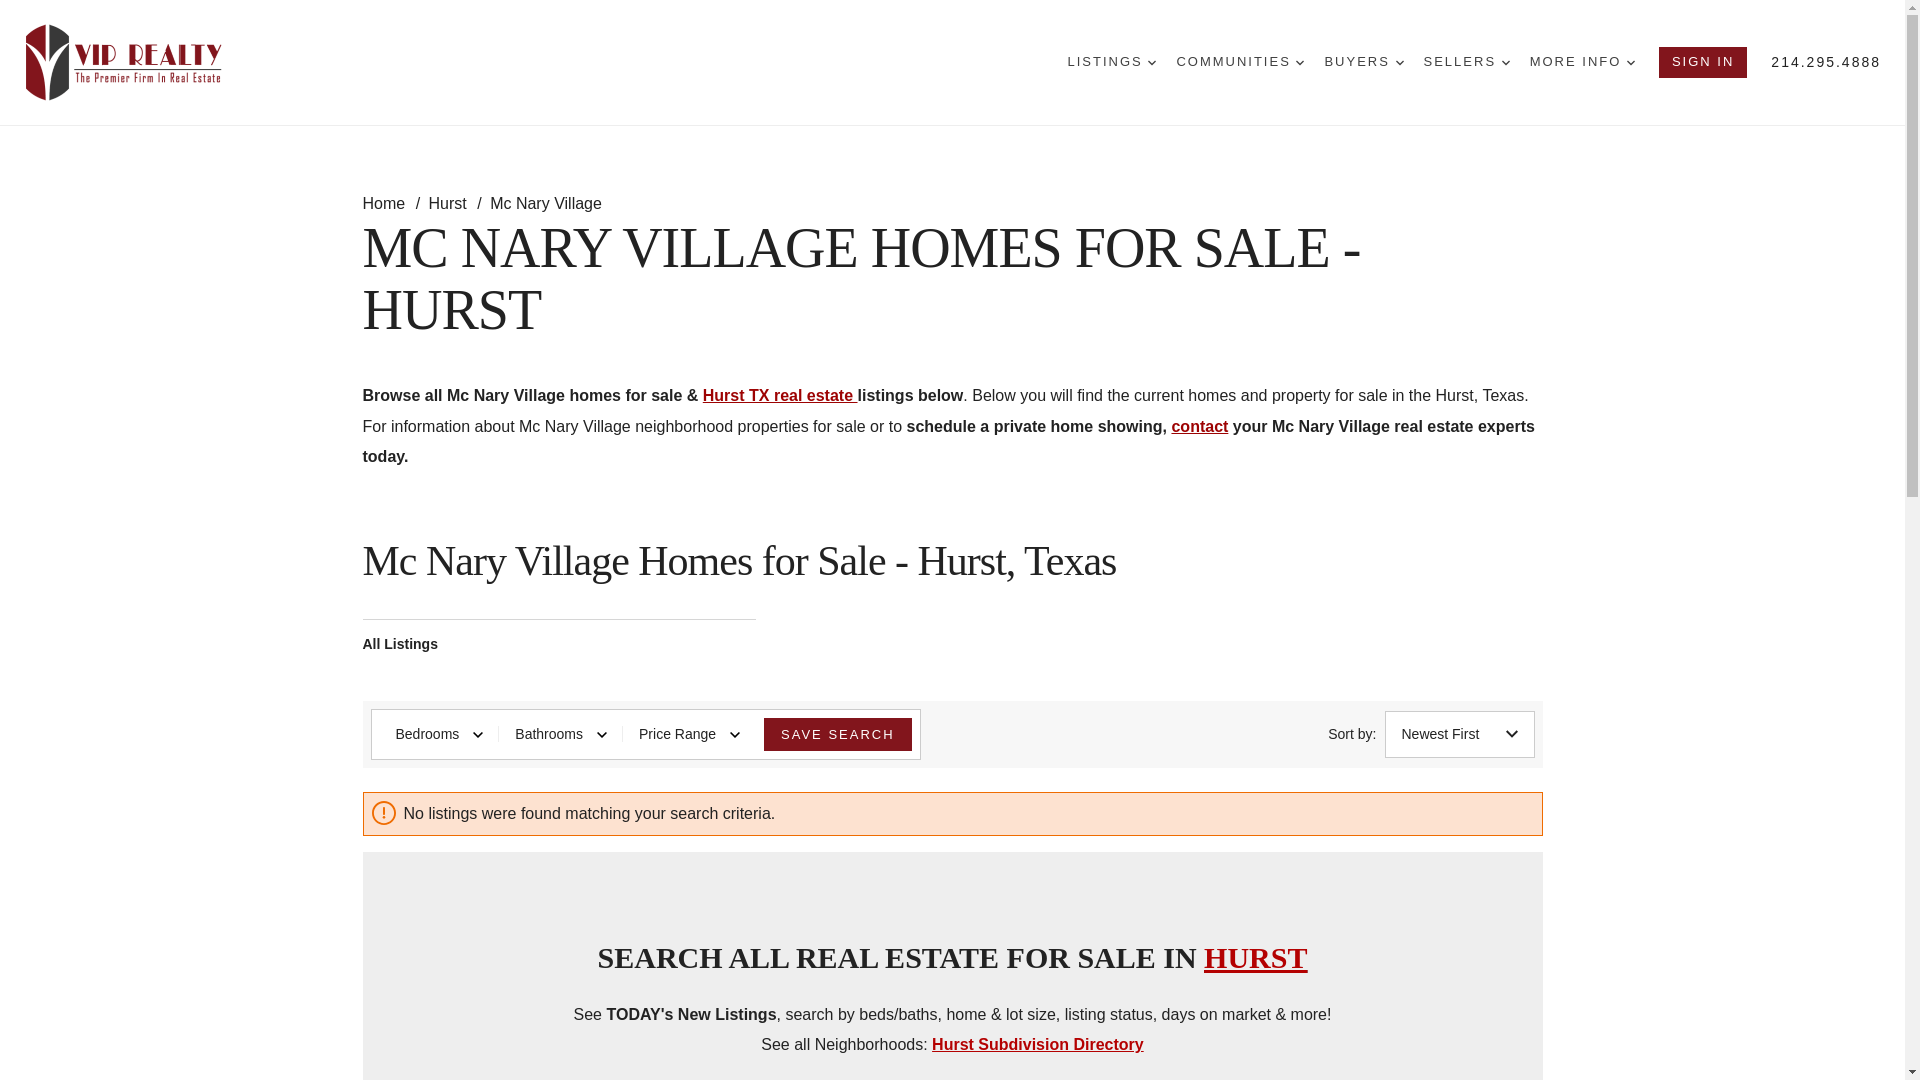  What do you see at coordinates (1152, 62) in the screenshot?
I see `DROPDOWN ARROW` at bounding box center [1152, 62].